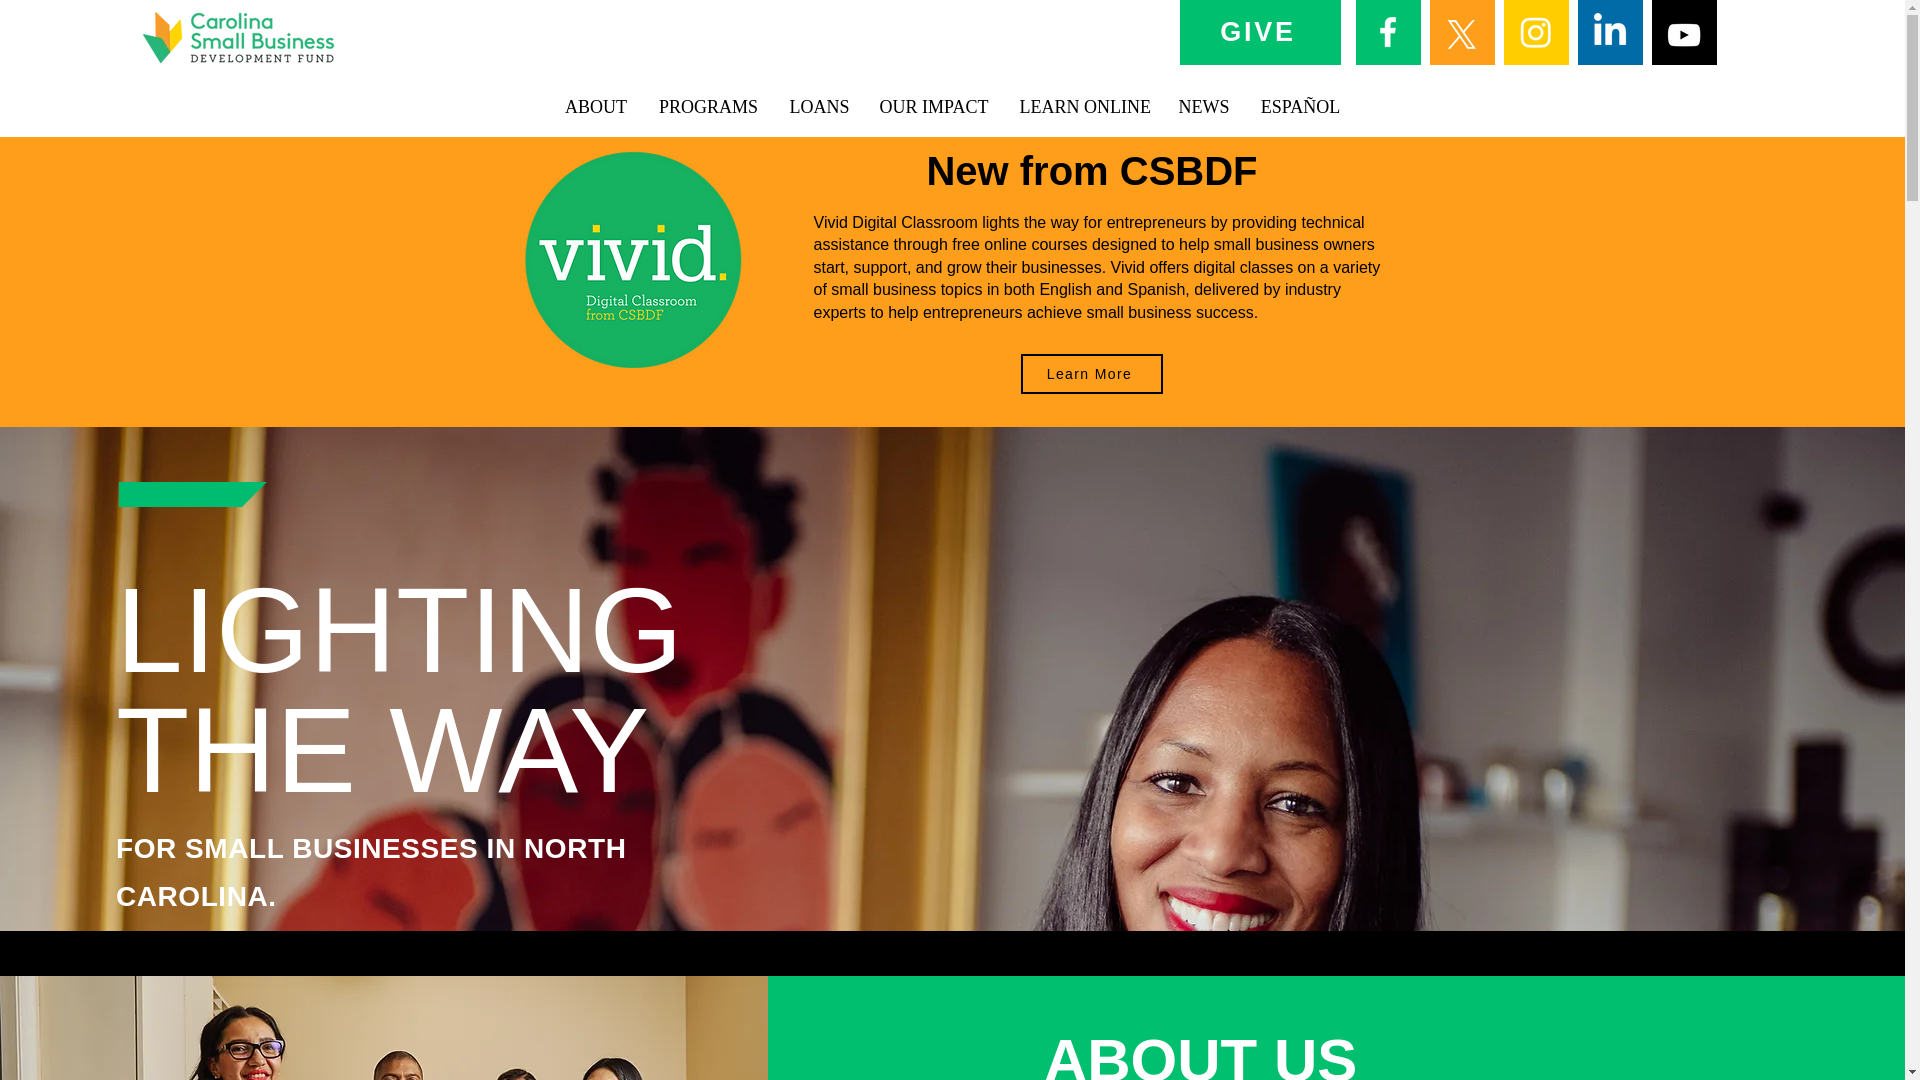 This screenshot has width=1920, height=1080. I want to click on PROGRAMS, so click(707, 107).